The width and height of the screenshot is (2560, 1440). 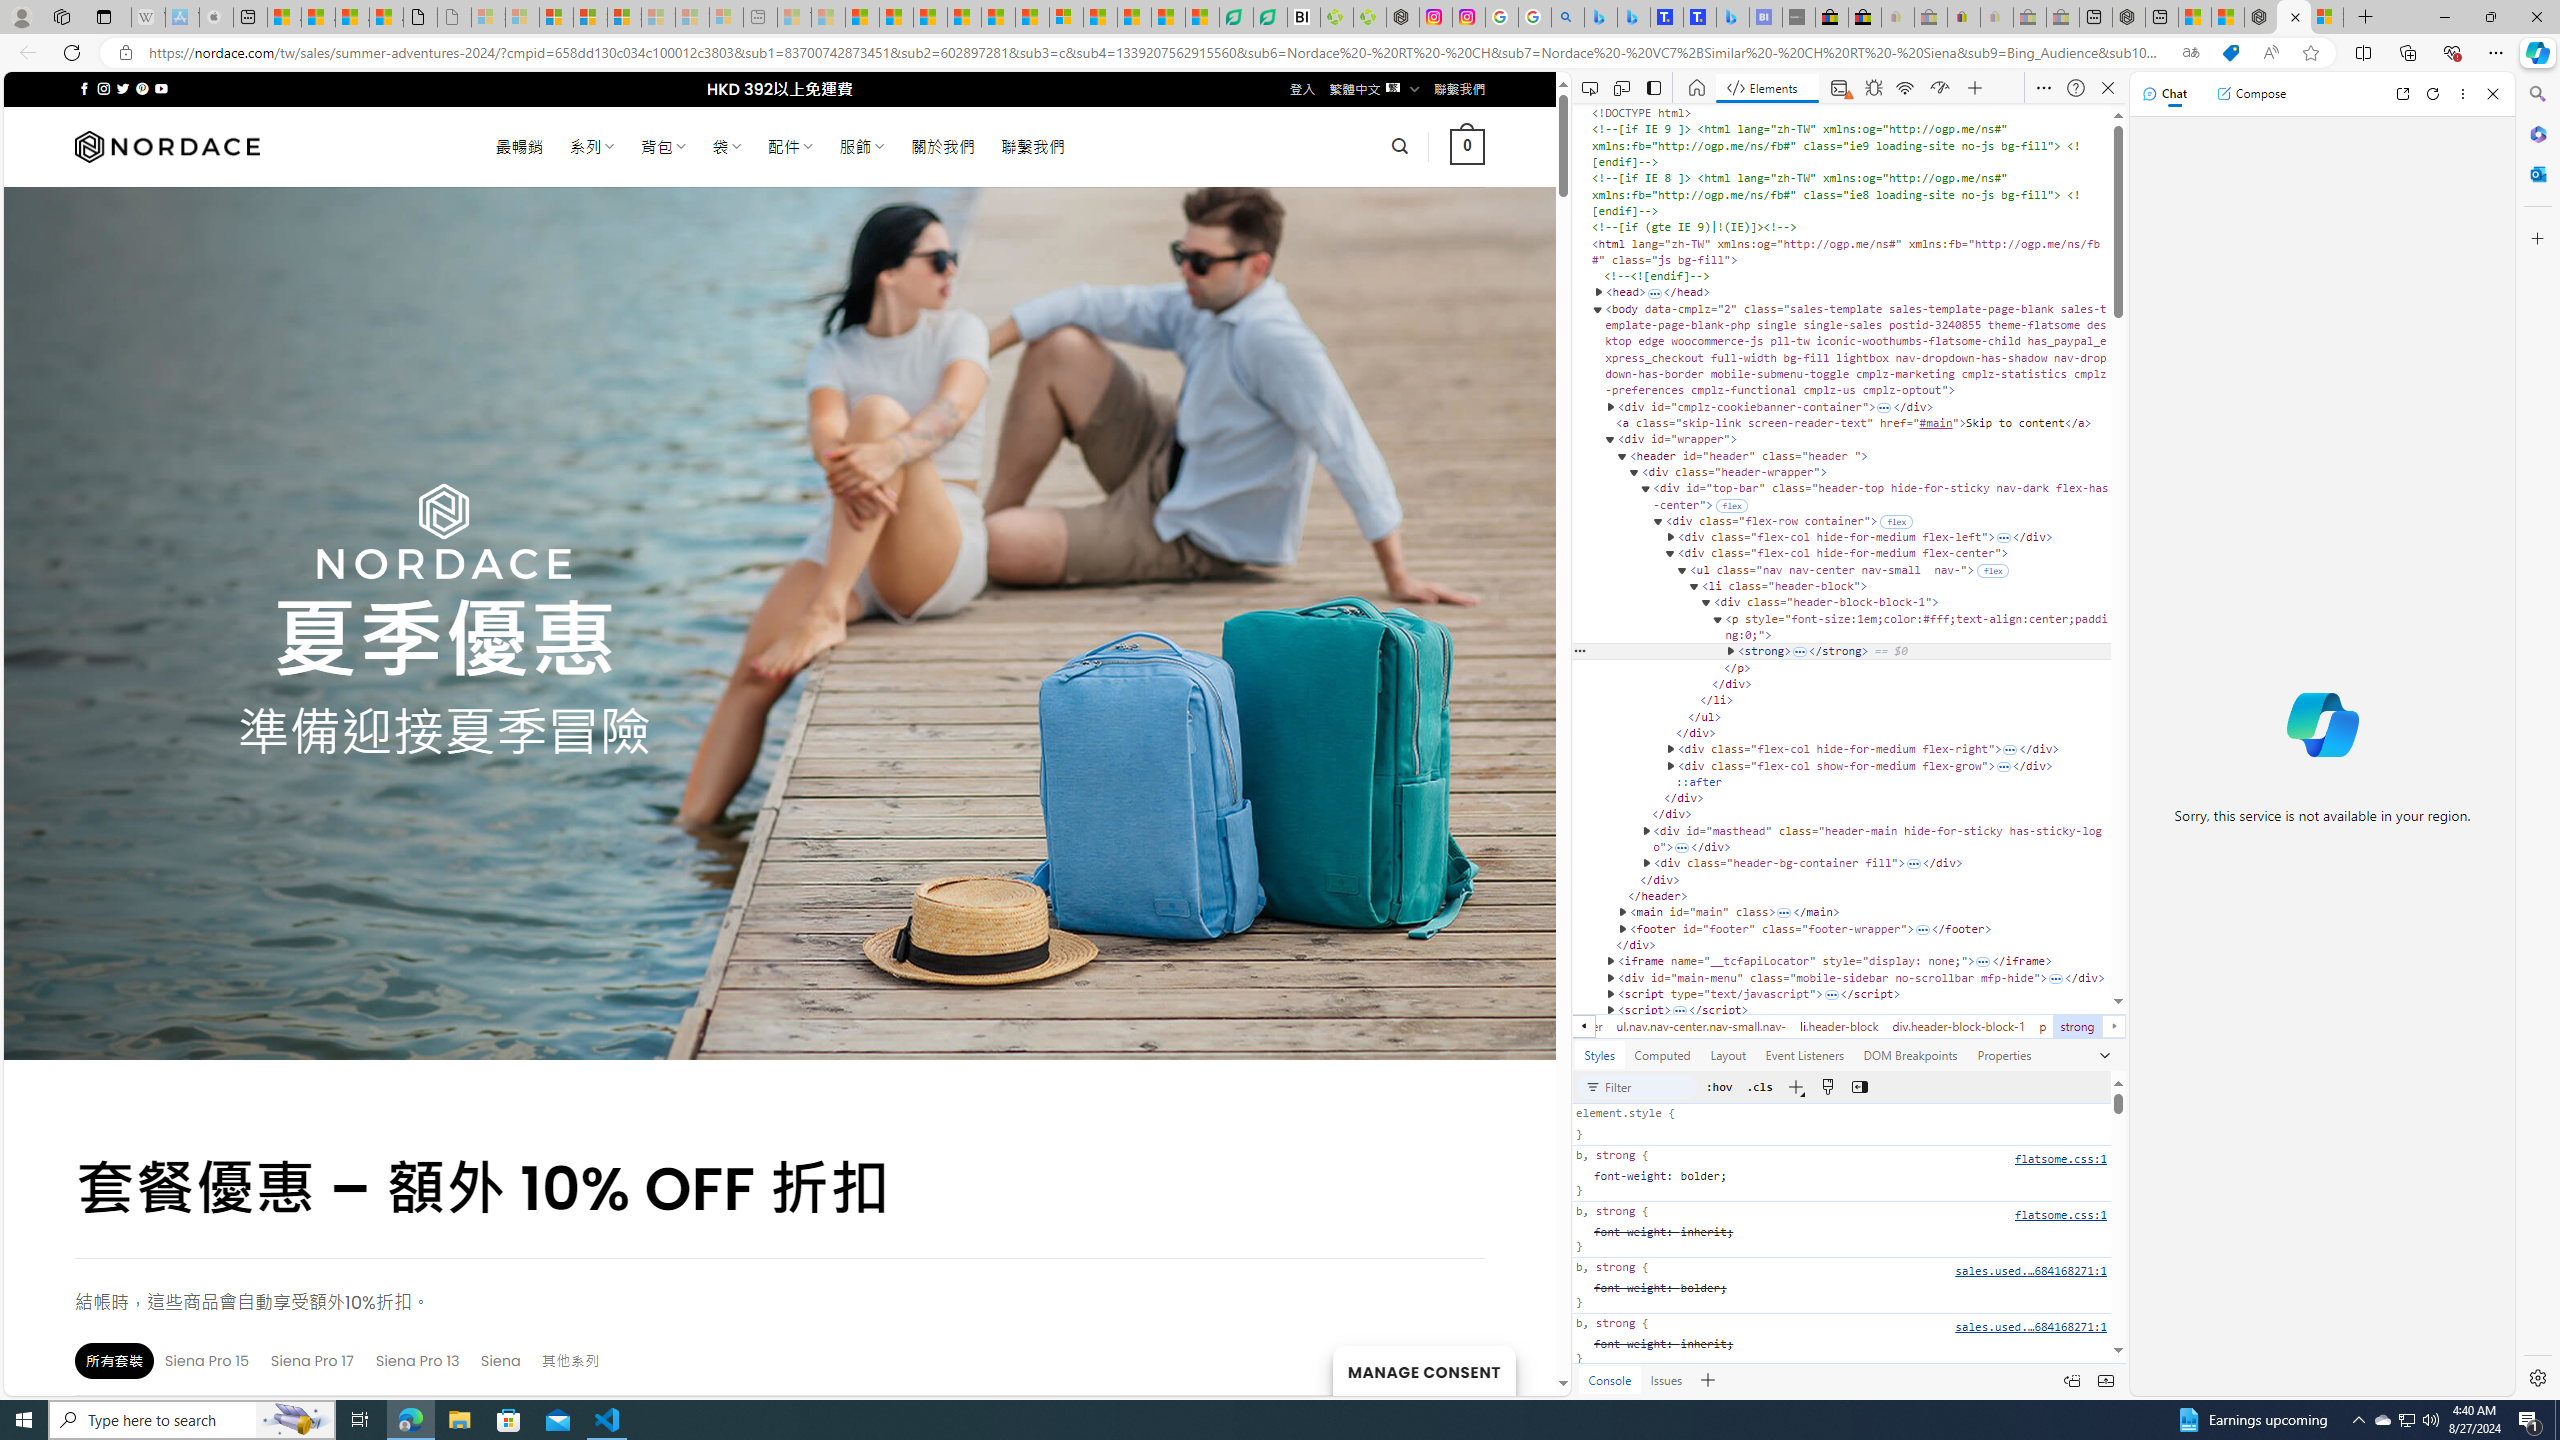 I want to click on New Style Rule, so click(x=1795, y=1086).